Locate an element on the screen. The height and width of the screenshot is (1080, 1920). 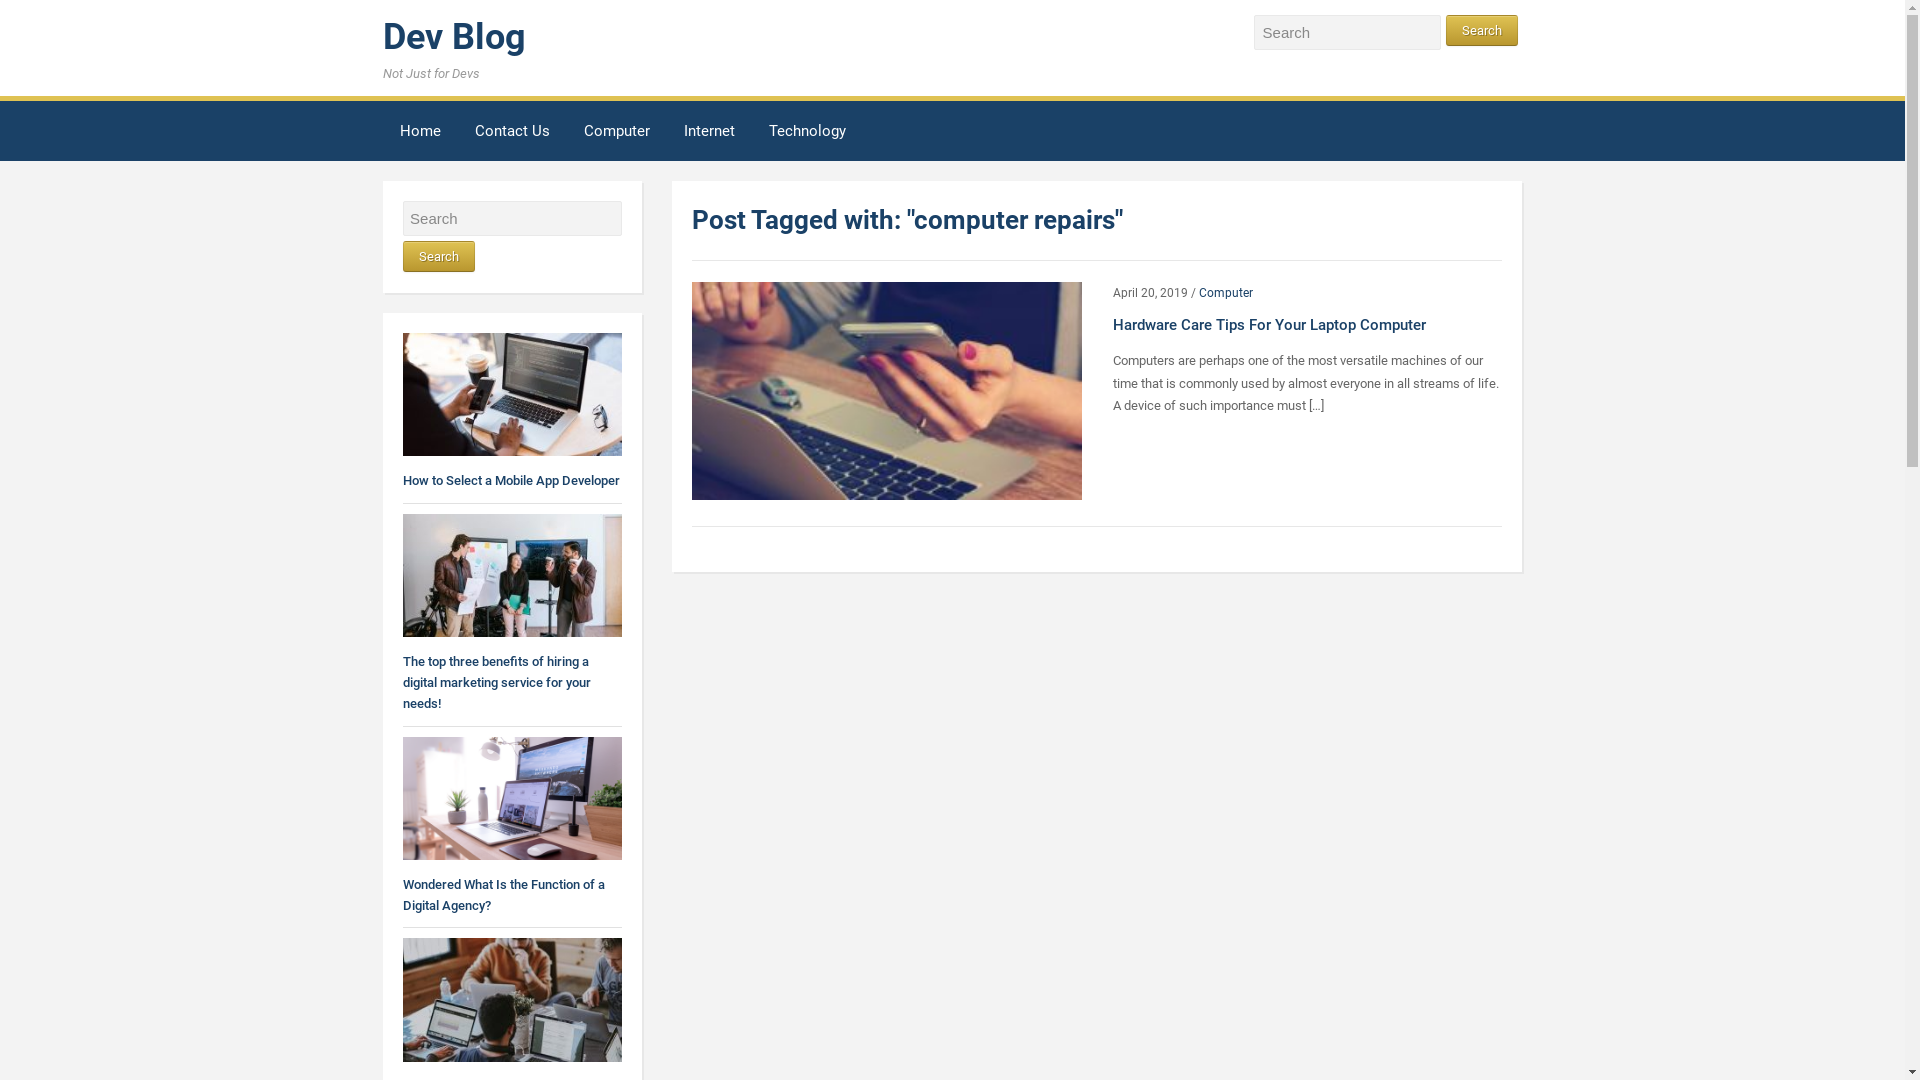
Dev Blog is located at coordinates (454, 37).